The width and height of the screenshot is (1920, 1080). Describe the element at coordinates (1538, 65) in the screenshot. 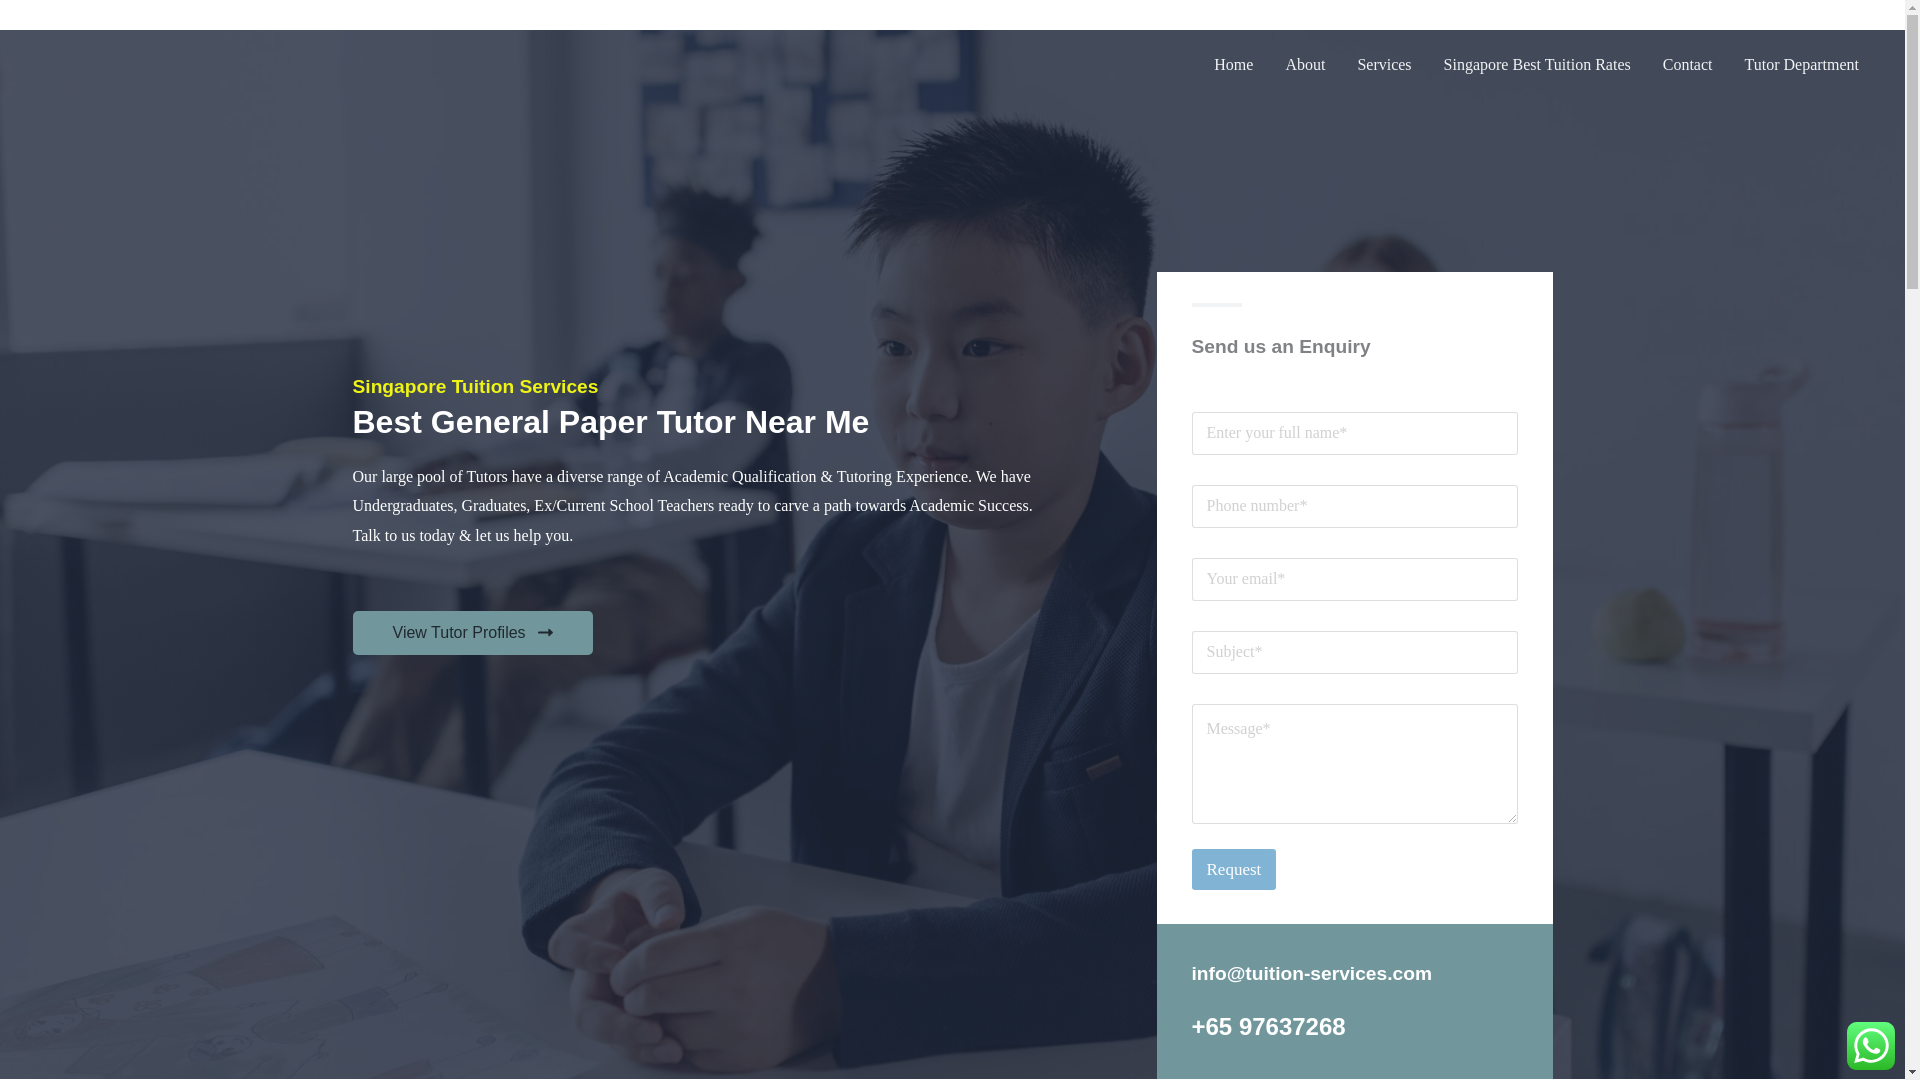

I see `Singapore Best Tuition Rates` at that location.